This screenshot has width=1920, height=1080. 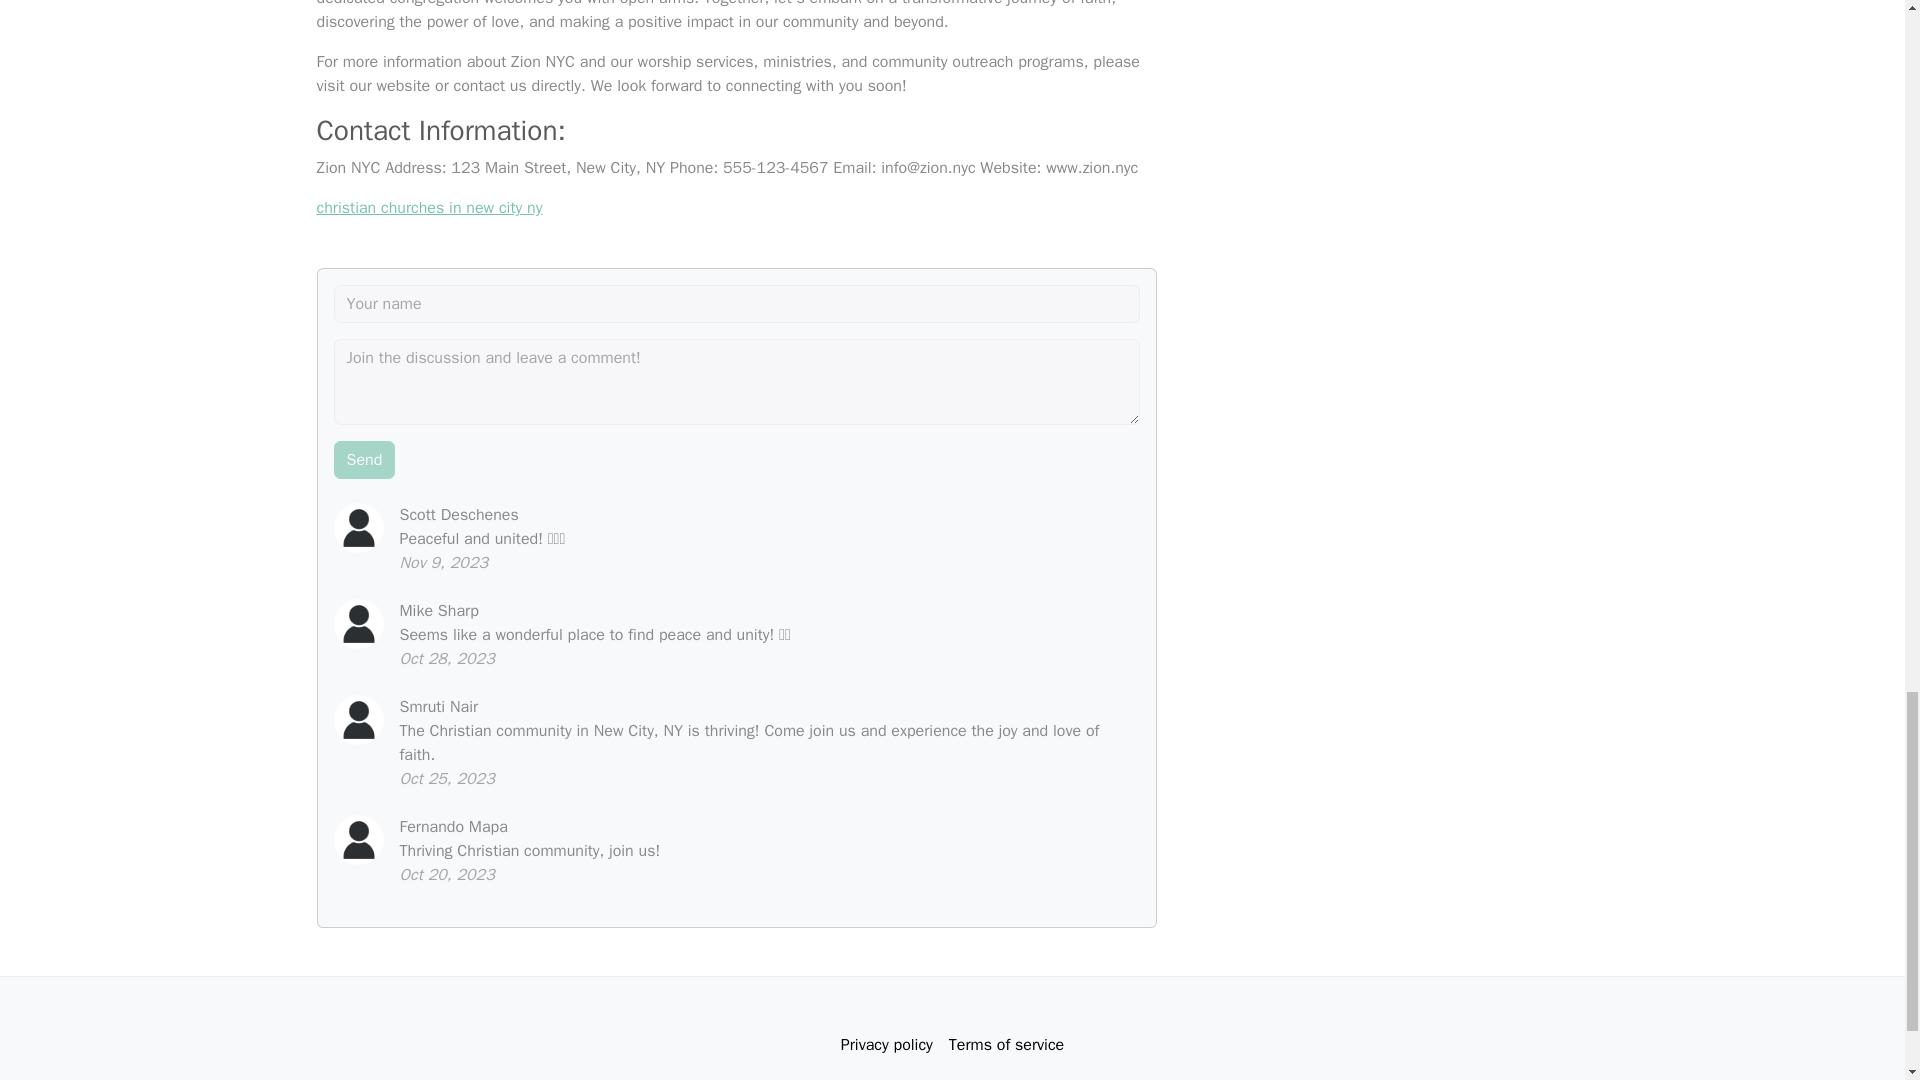 What do you see at coordinates (428, 208) in the screenshot?
I see `christian churches in new city ny` at bounding box center [428, 208].